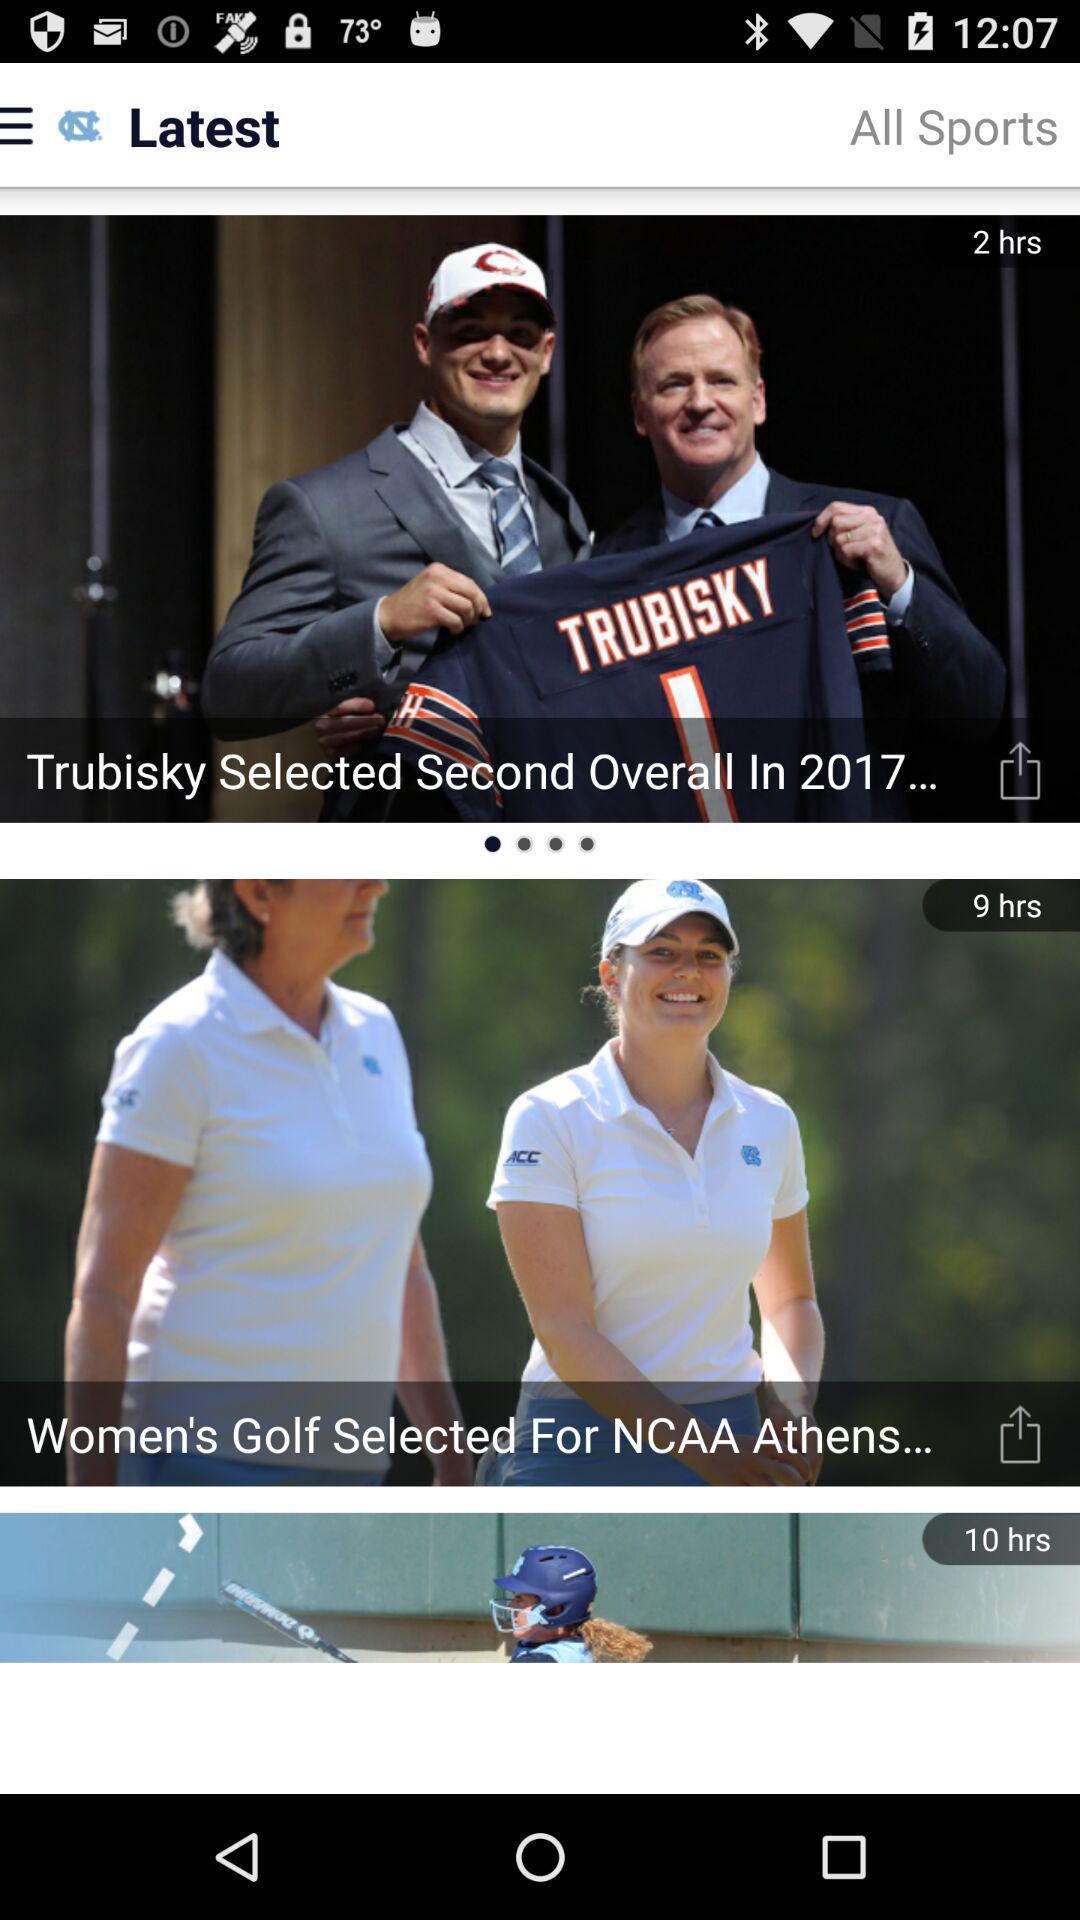 This screenshot has height=1920, width=1080. I want to click on choose the app next to latest item, so click(954, 126).